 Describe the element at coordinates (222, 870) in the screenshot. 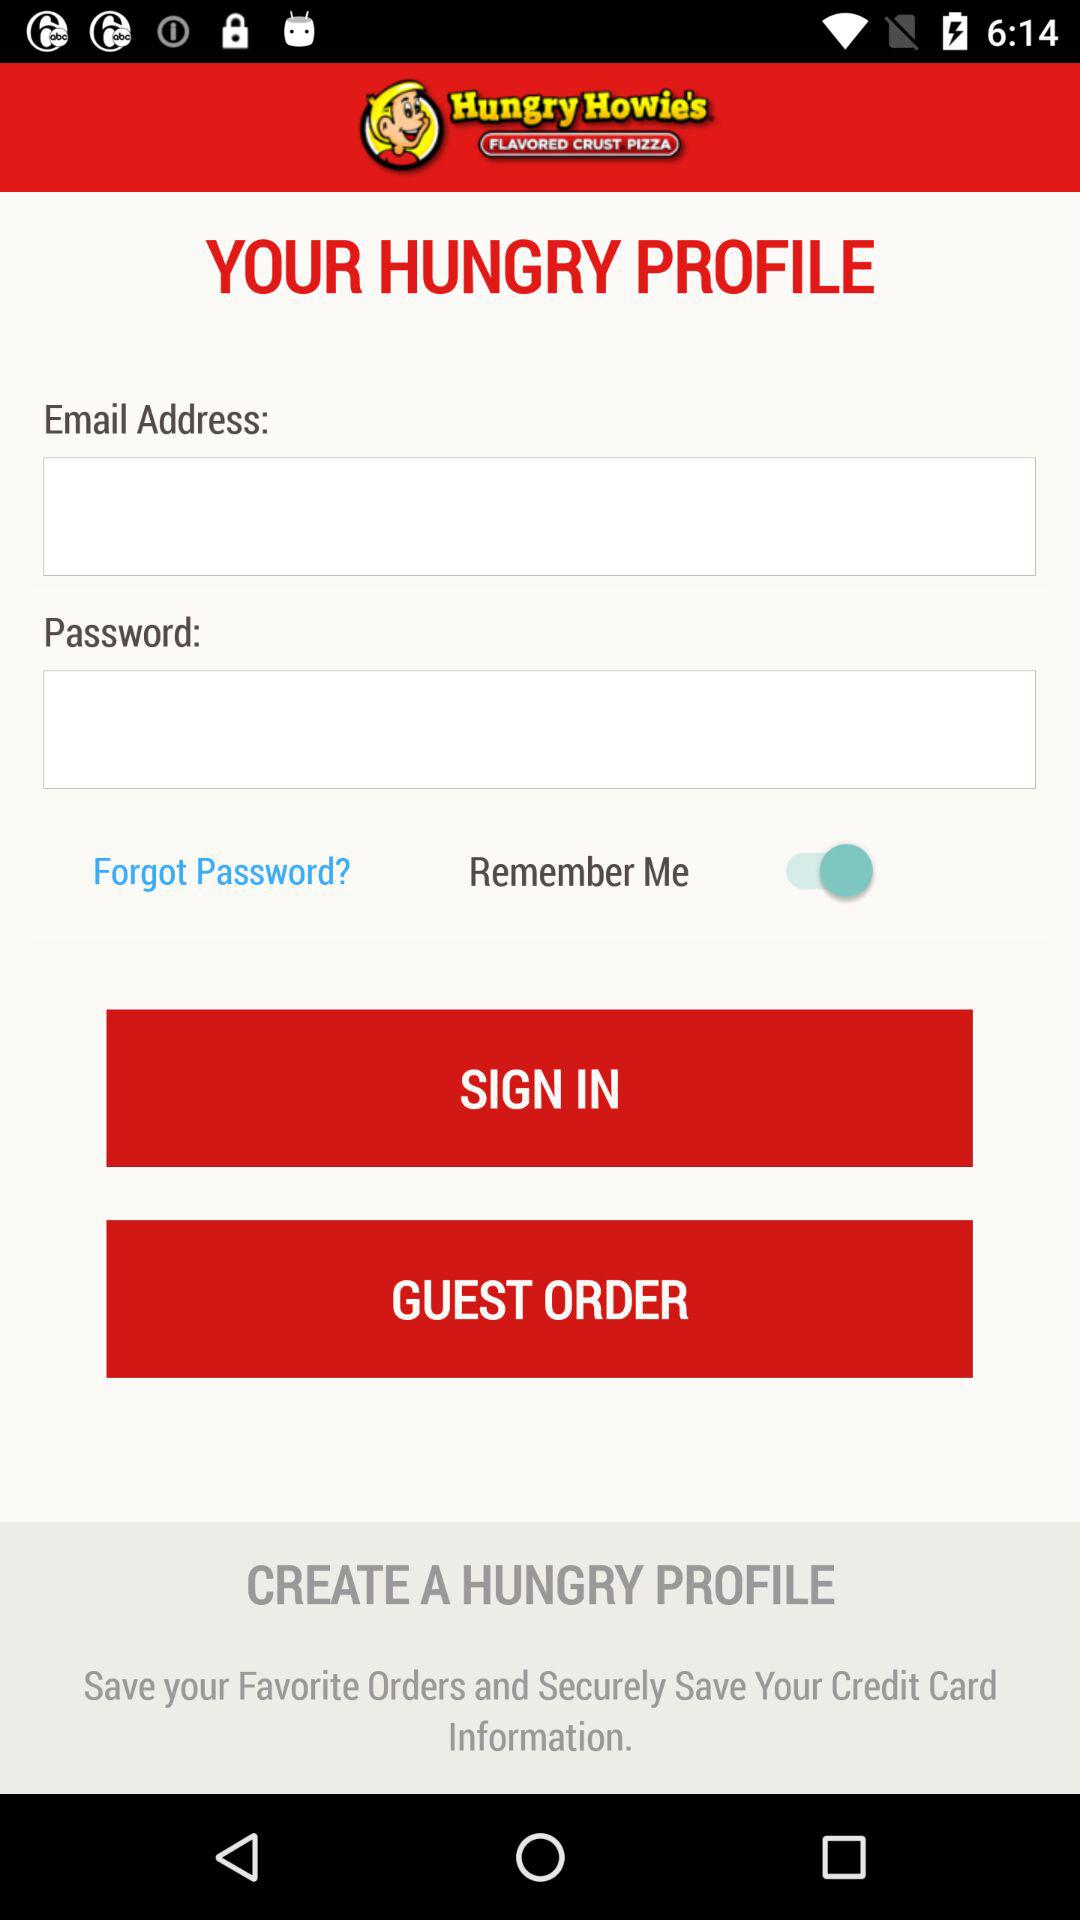

I see `scroll until forgot password? item` at that location.